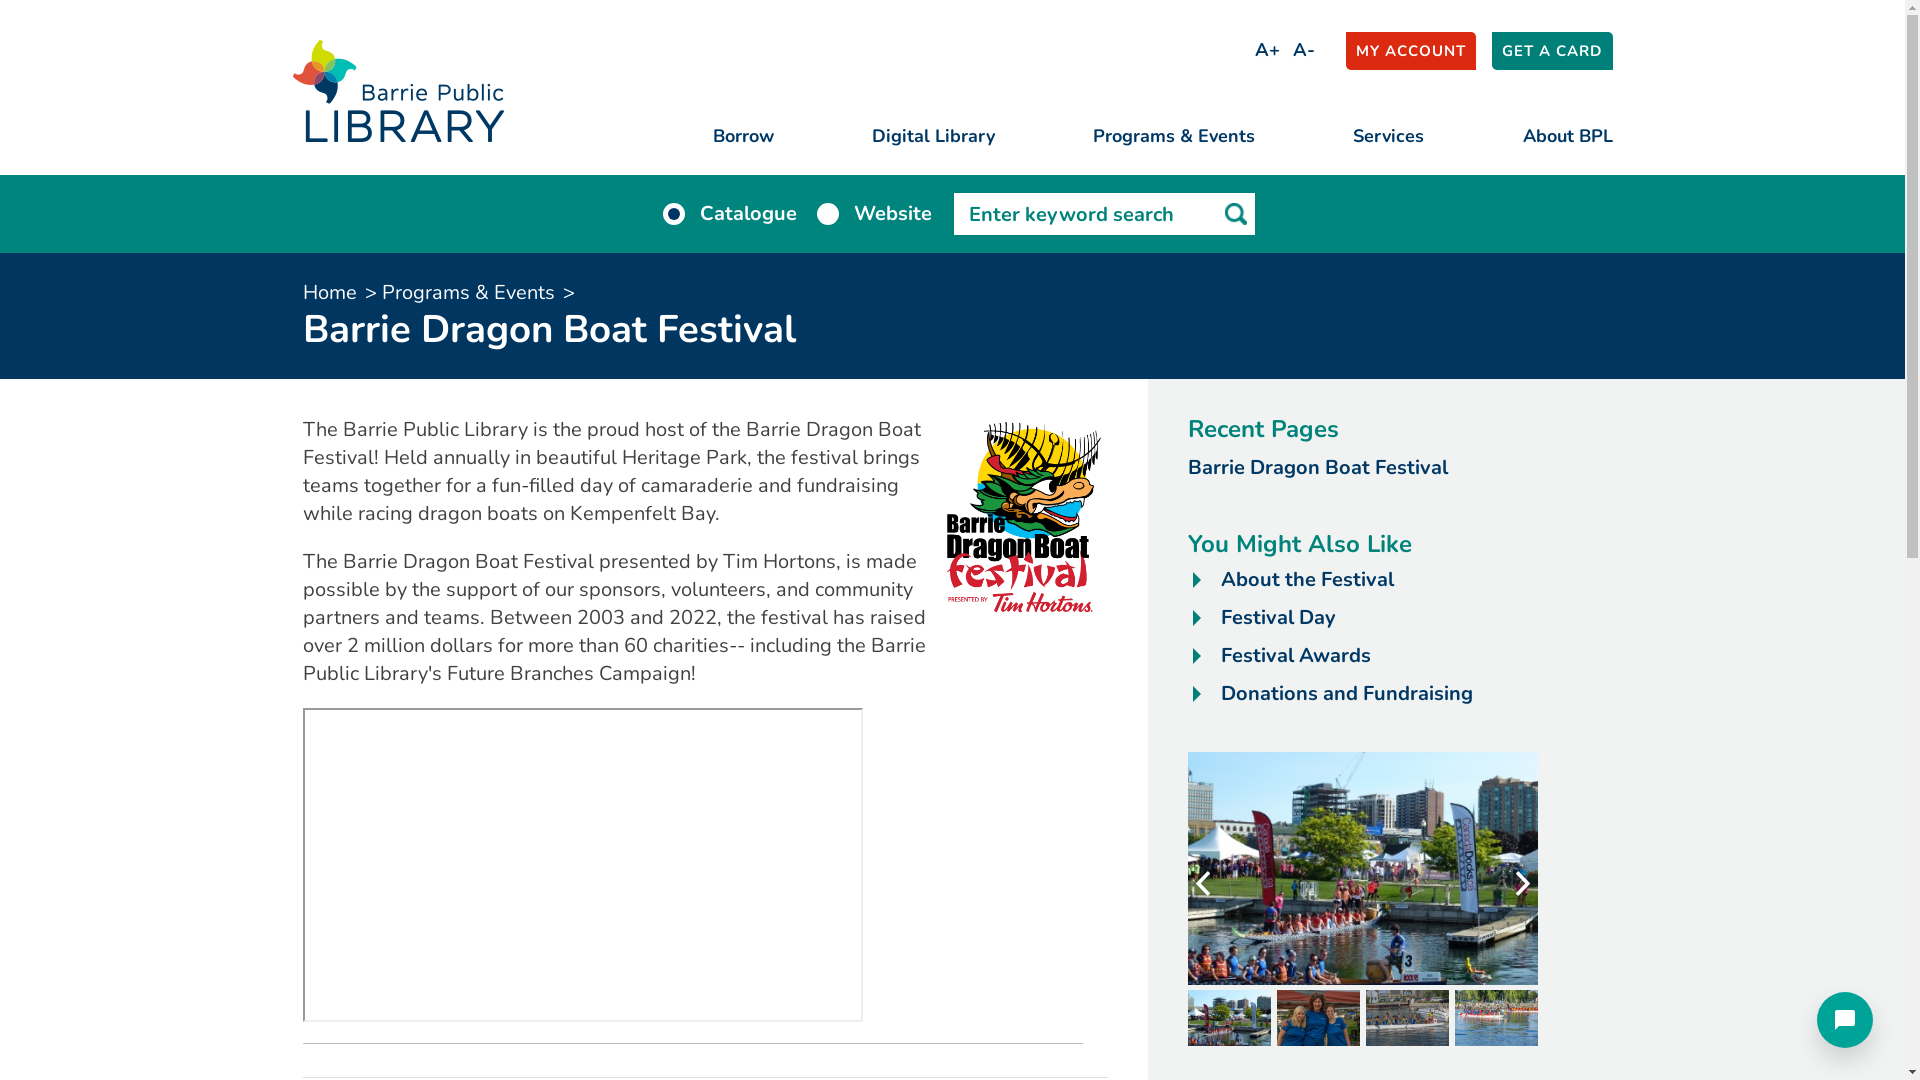 The height and width of the screenshot is (1080, 1920). What do you see at coordinates (1295, 656) in the screenshot?
I see `Festival Awards` at bounding box center [1295, 656].